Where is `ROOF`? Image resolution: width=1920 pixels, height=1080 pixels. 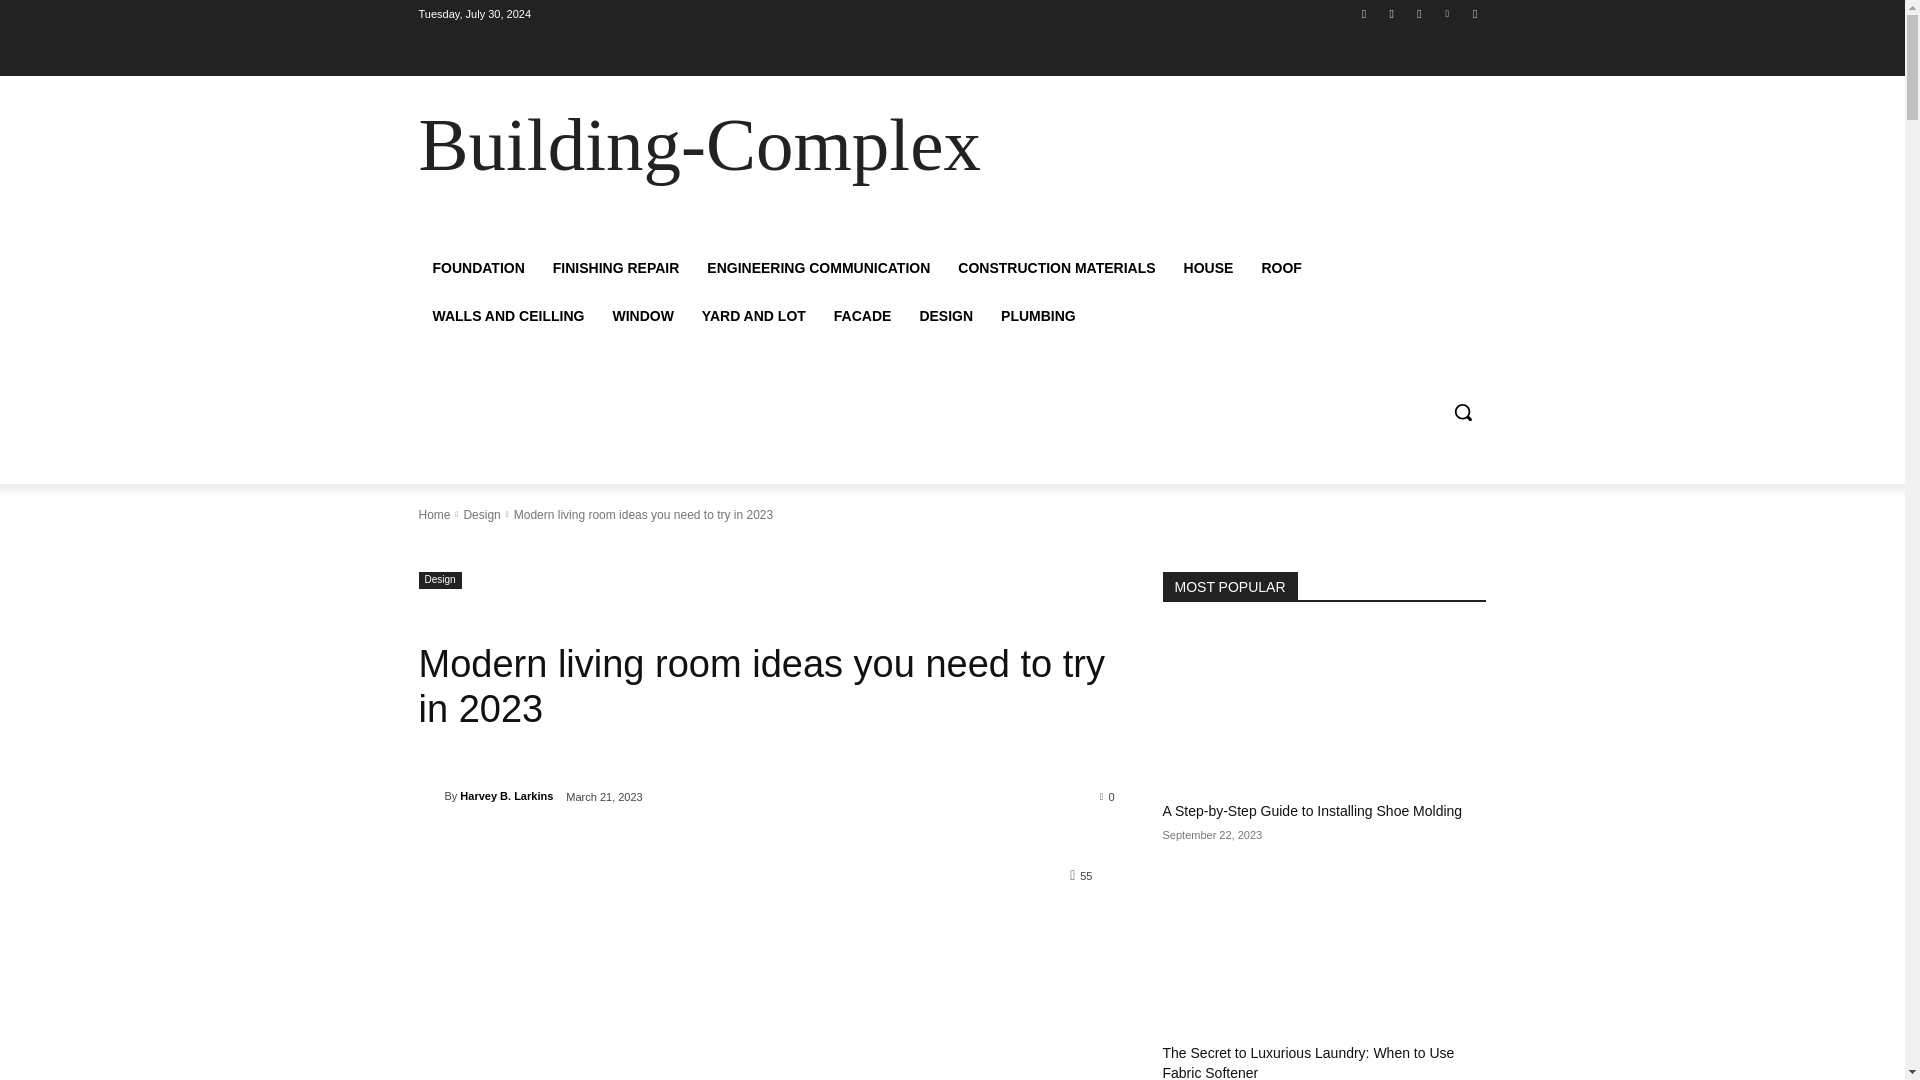
ROOF is located at coordinates (1280, 268).